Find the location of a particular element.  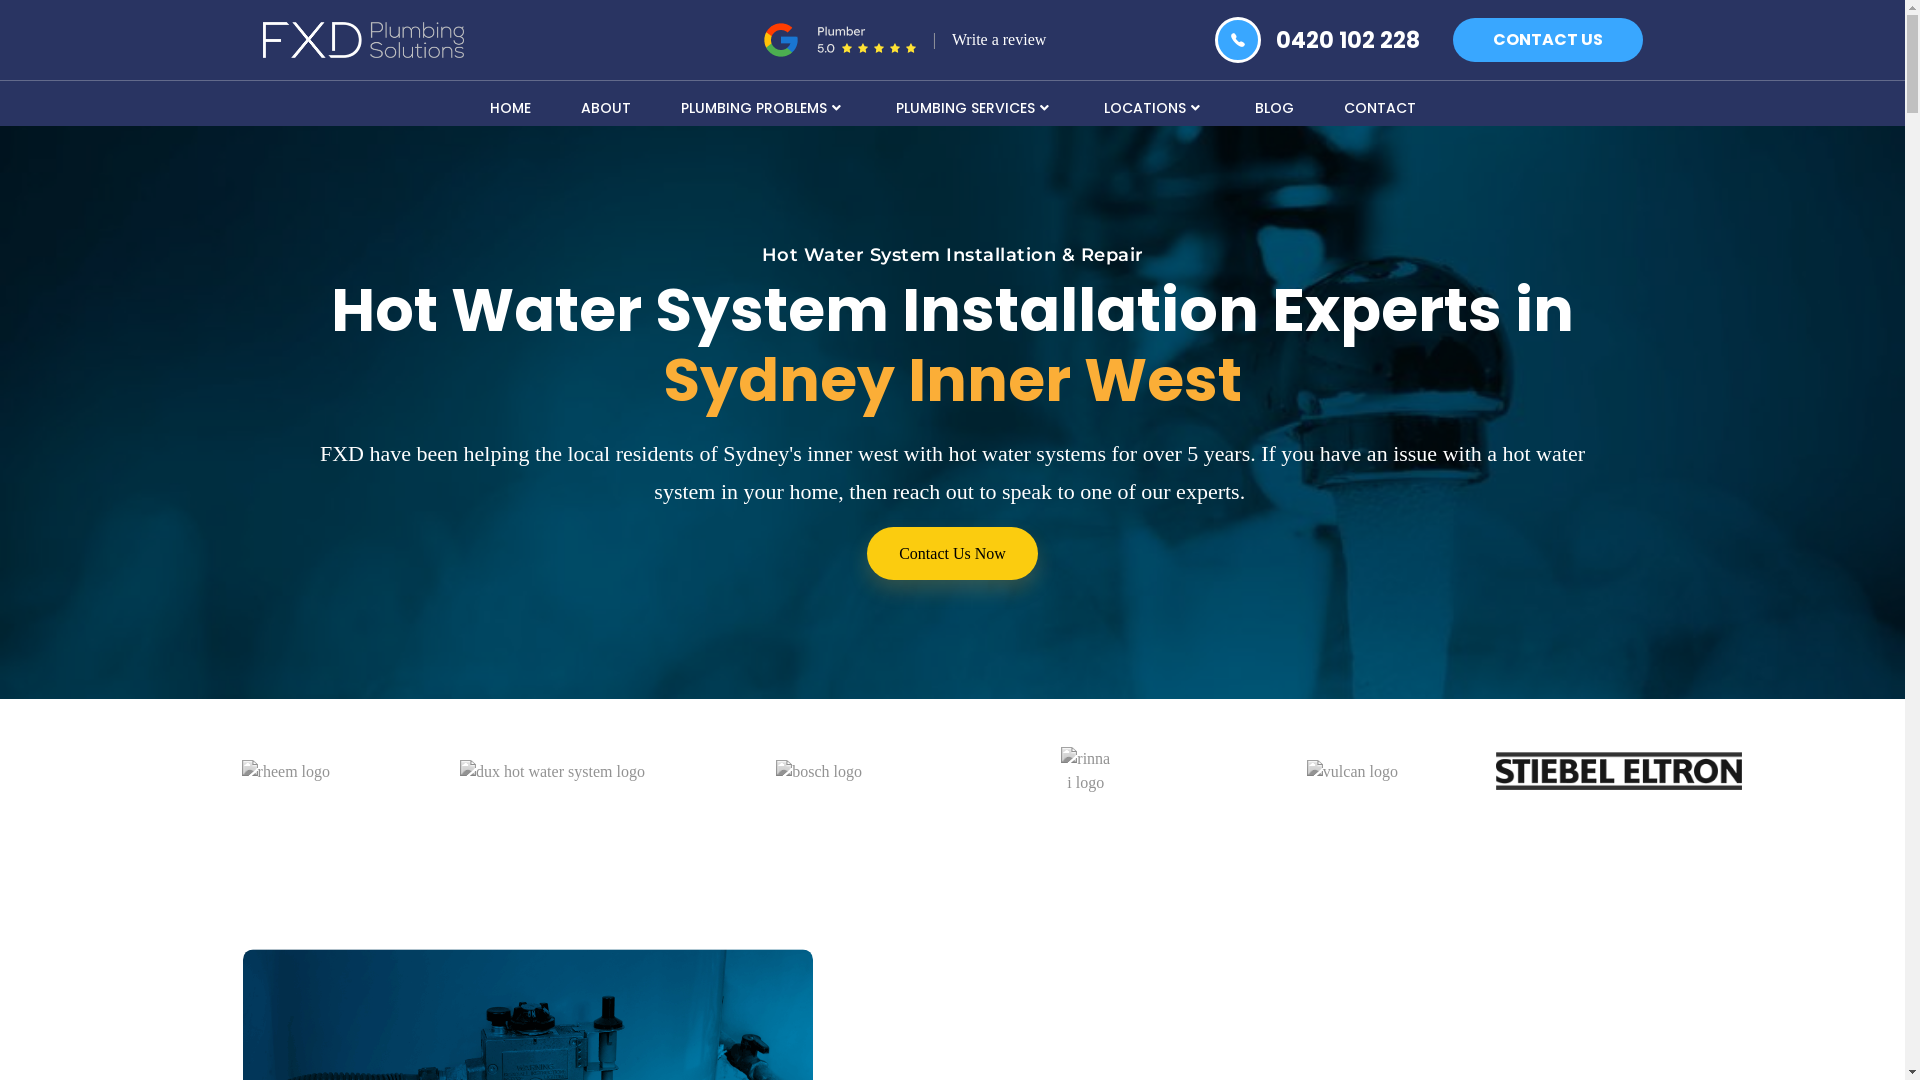

PLUMBING PROBLEMS is located at coordinates (764, 106).